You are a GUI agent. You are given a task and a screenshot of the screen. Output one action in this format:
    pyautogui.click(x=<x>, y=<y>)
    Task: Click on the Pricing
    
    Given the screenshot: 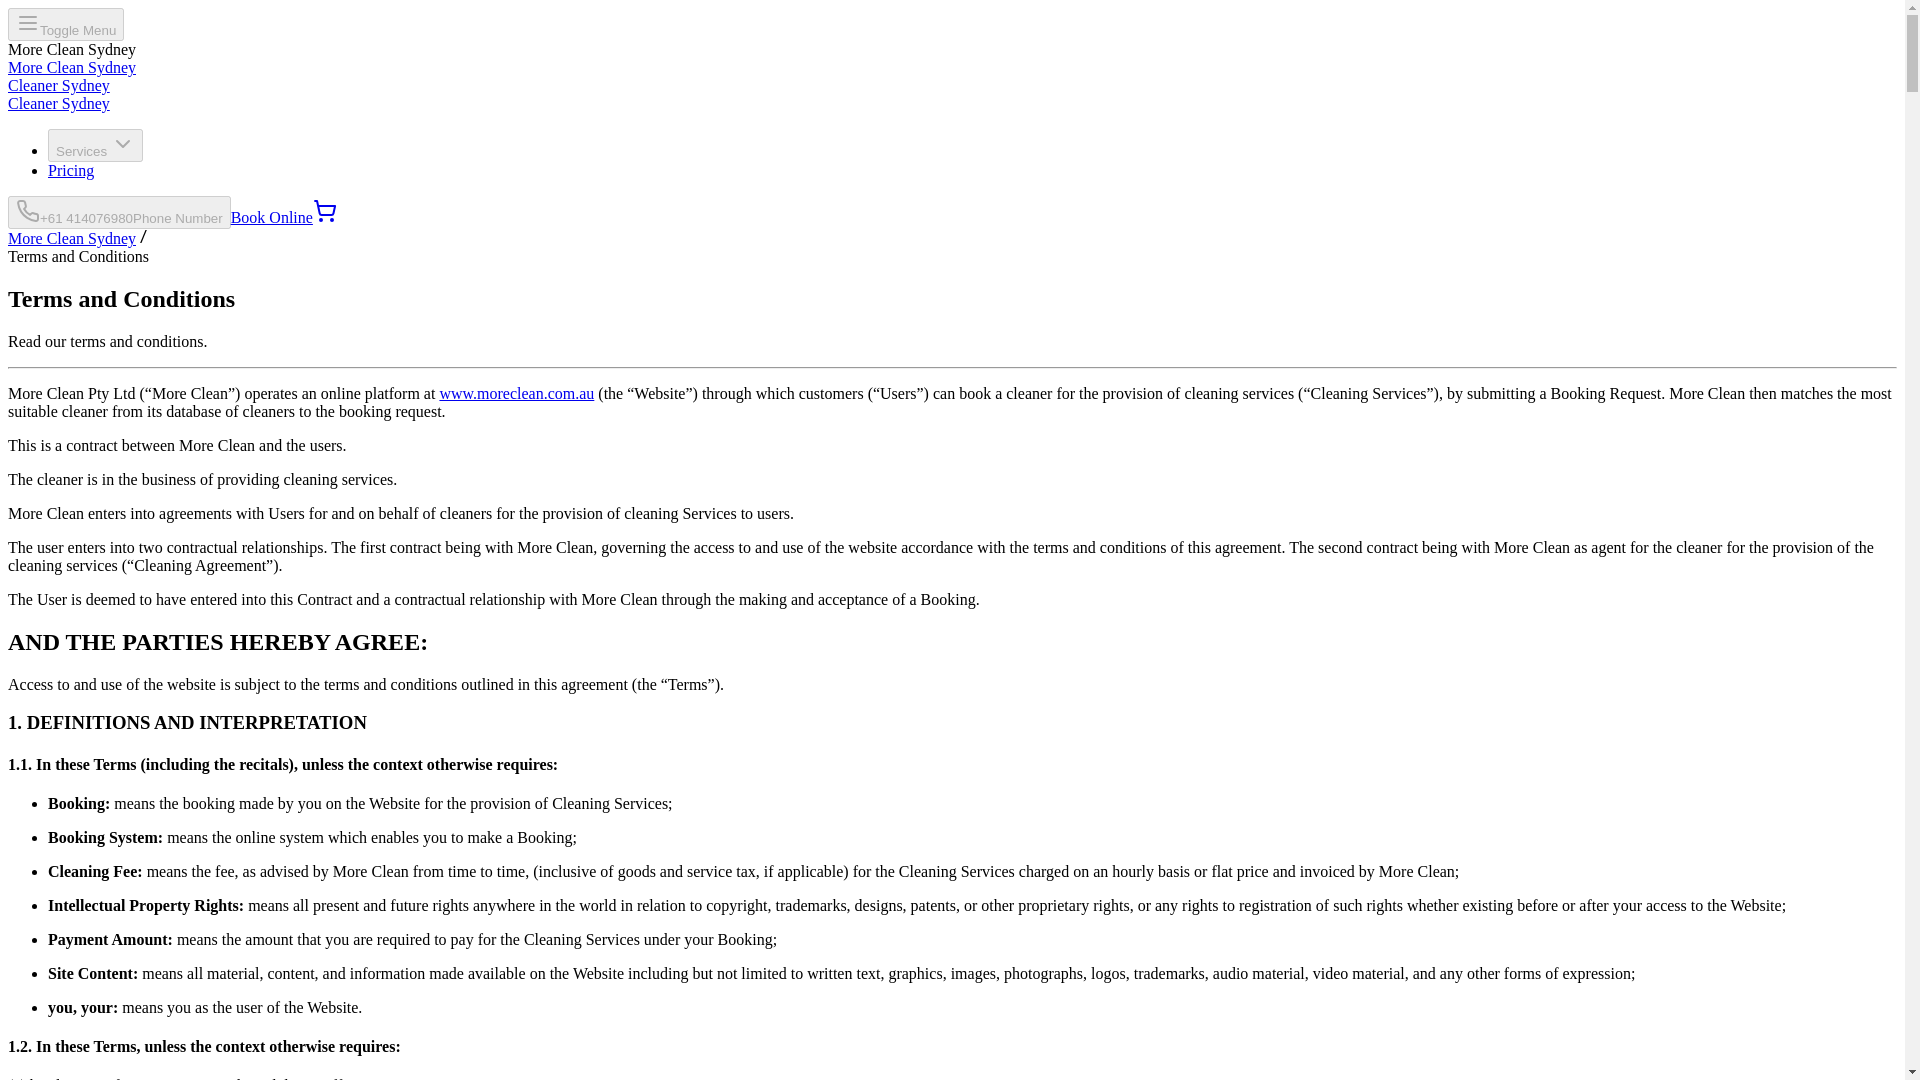 What is the action you would take?
    pyautogui.click(x=71, y=170)
    